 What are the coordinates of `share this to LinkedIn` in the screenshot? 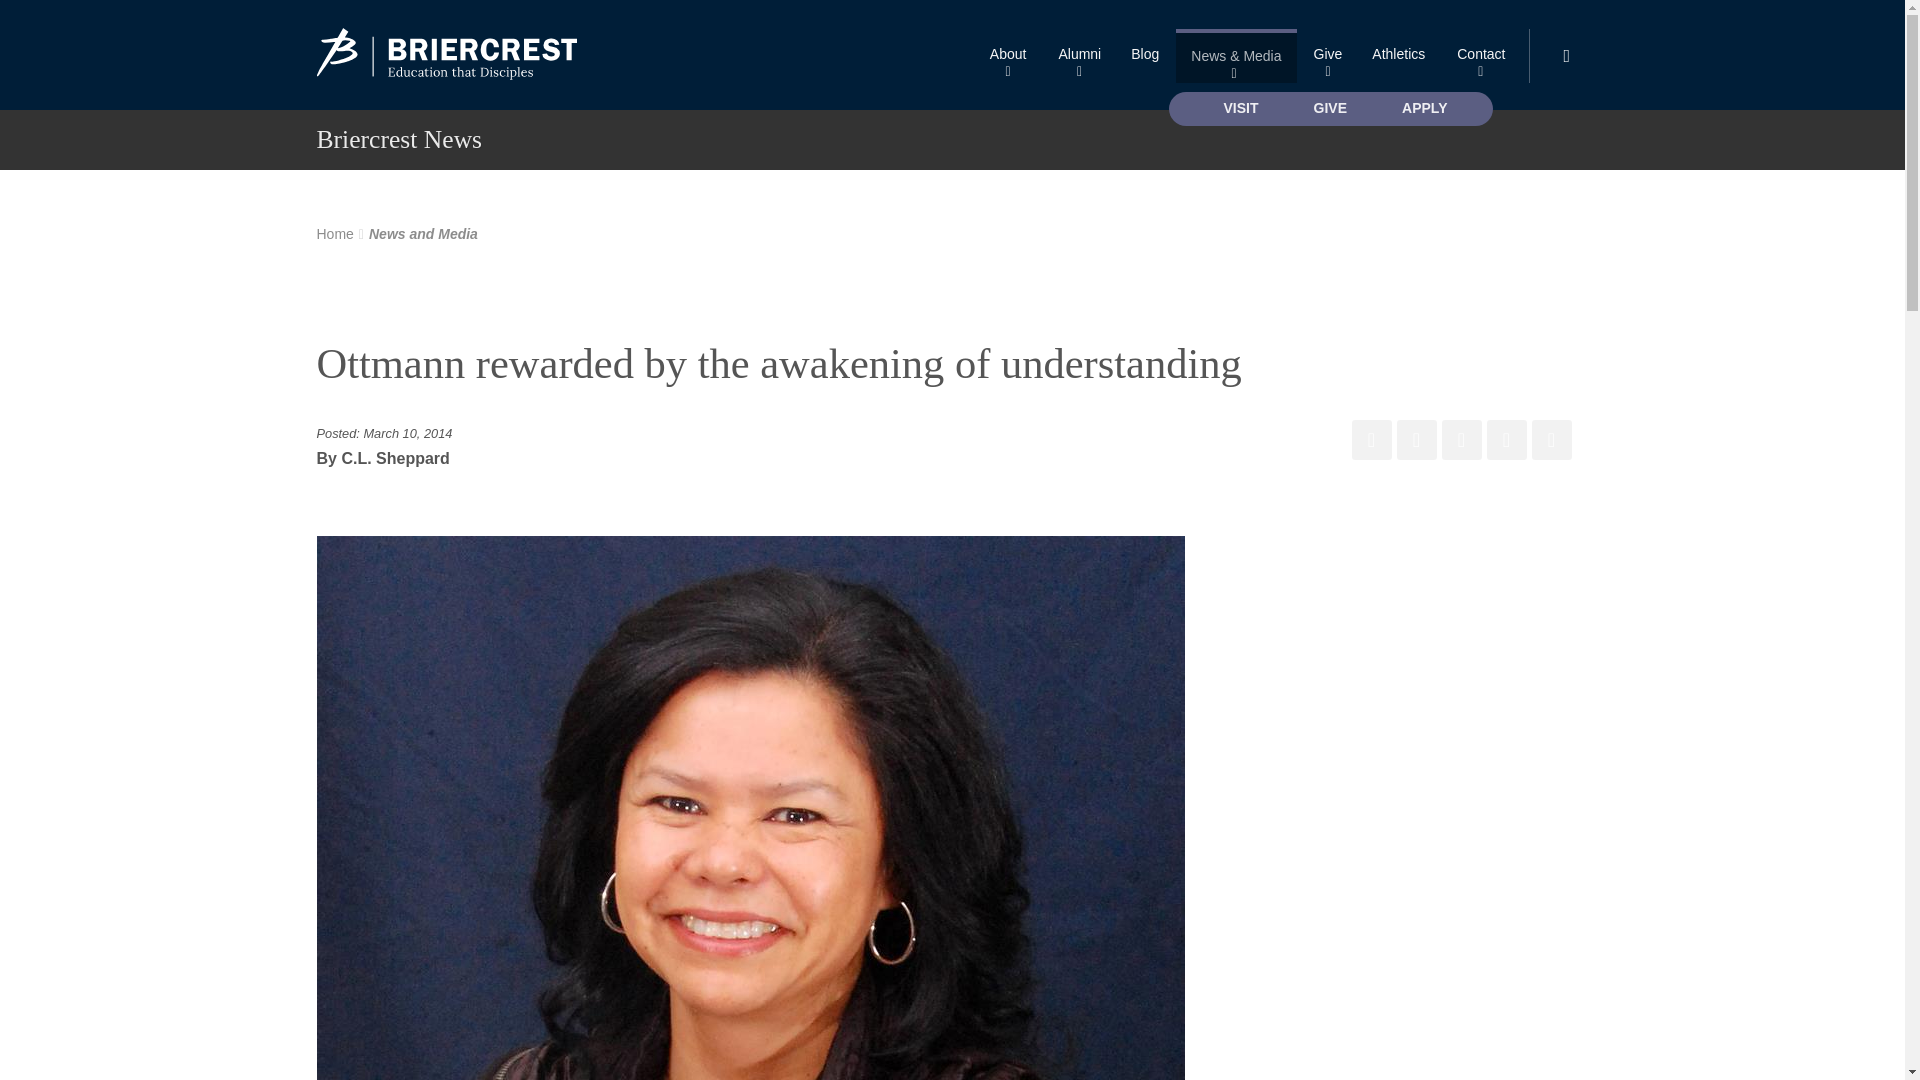 It's located at (1506, 440).